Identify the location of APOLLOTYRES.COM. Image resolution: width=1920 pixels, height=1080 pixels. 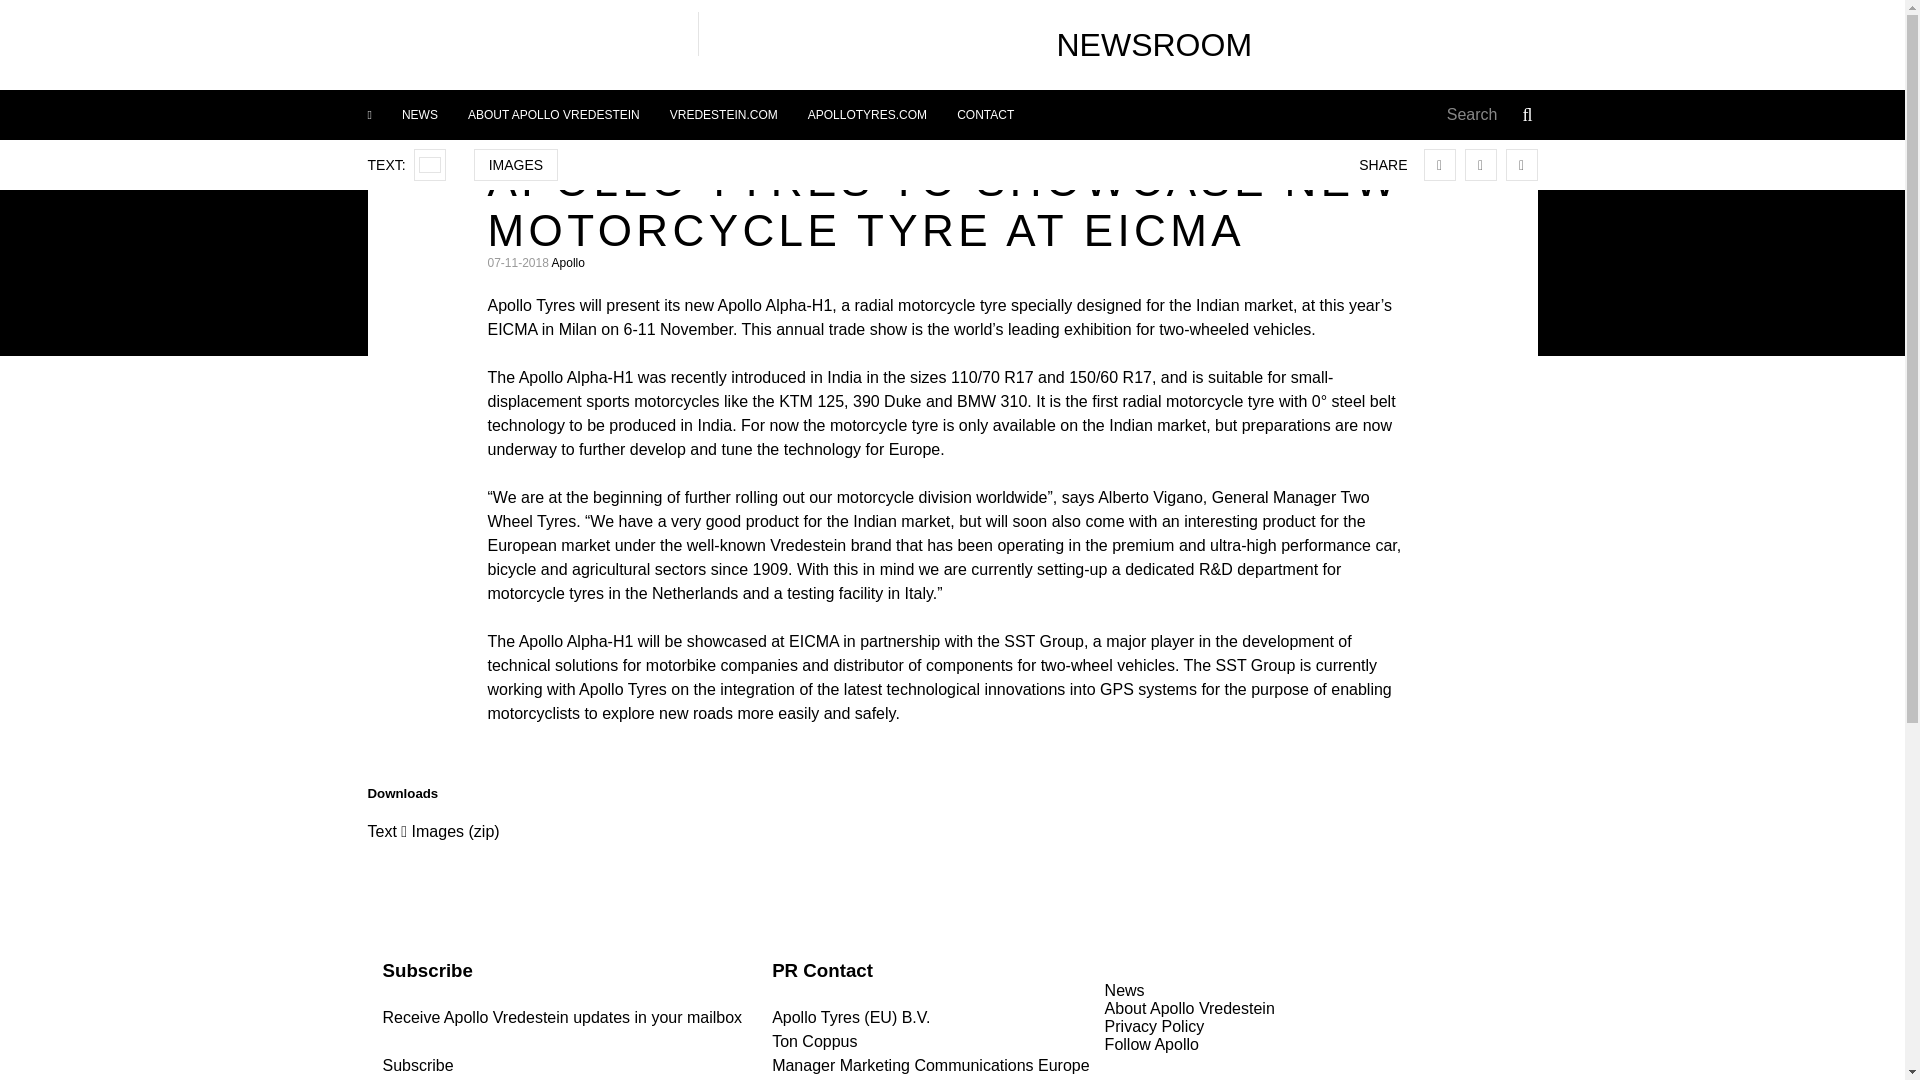
(867, 114).